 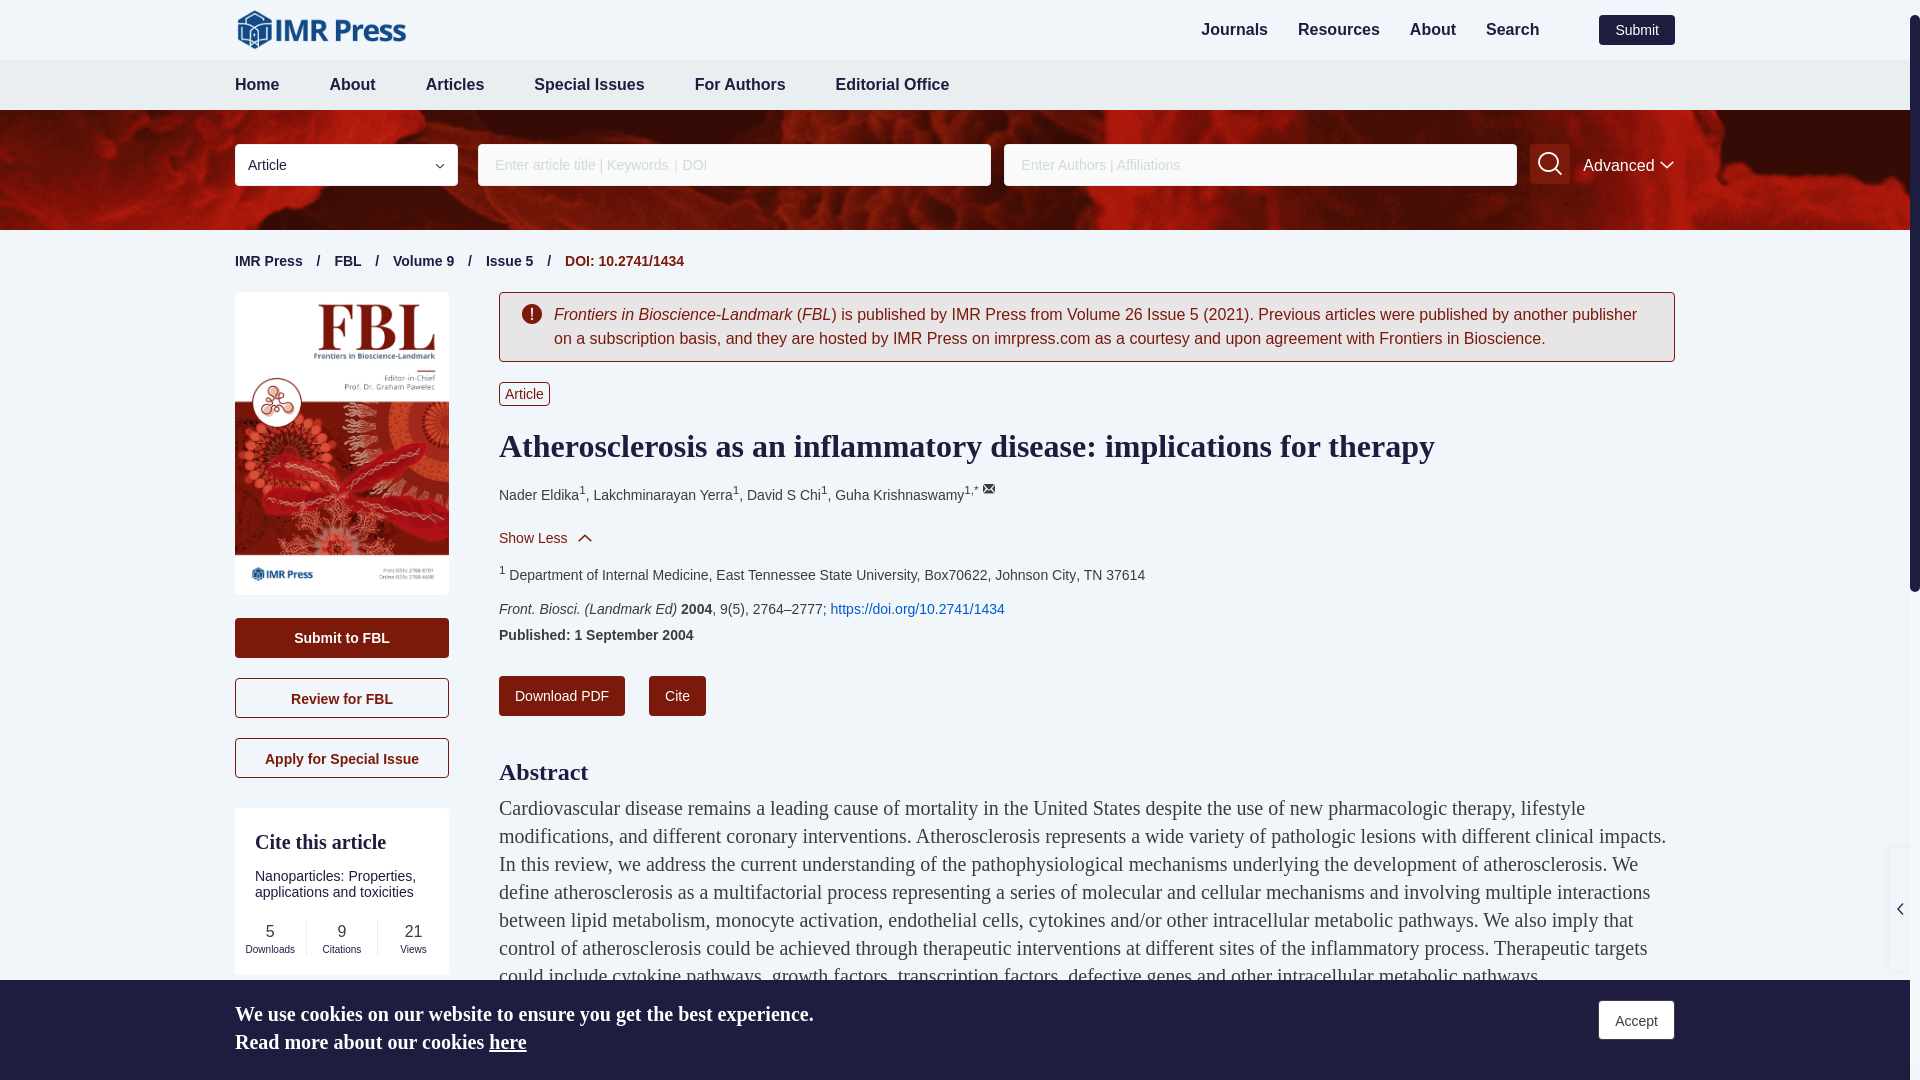 What do you see at coordinates (256, 84) in the screenshot?
I see `Home` at bounding box center [256, 84].